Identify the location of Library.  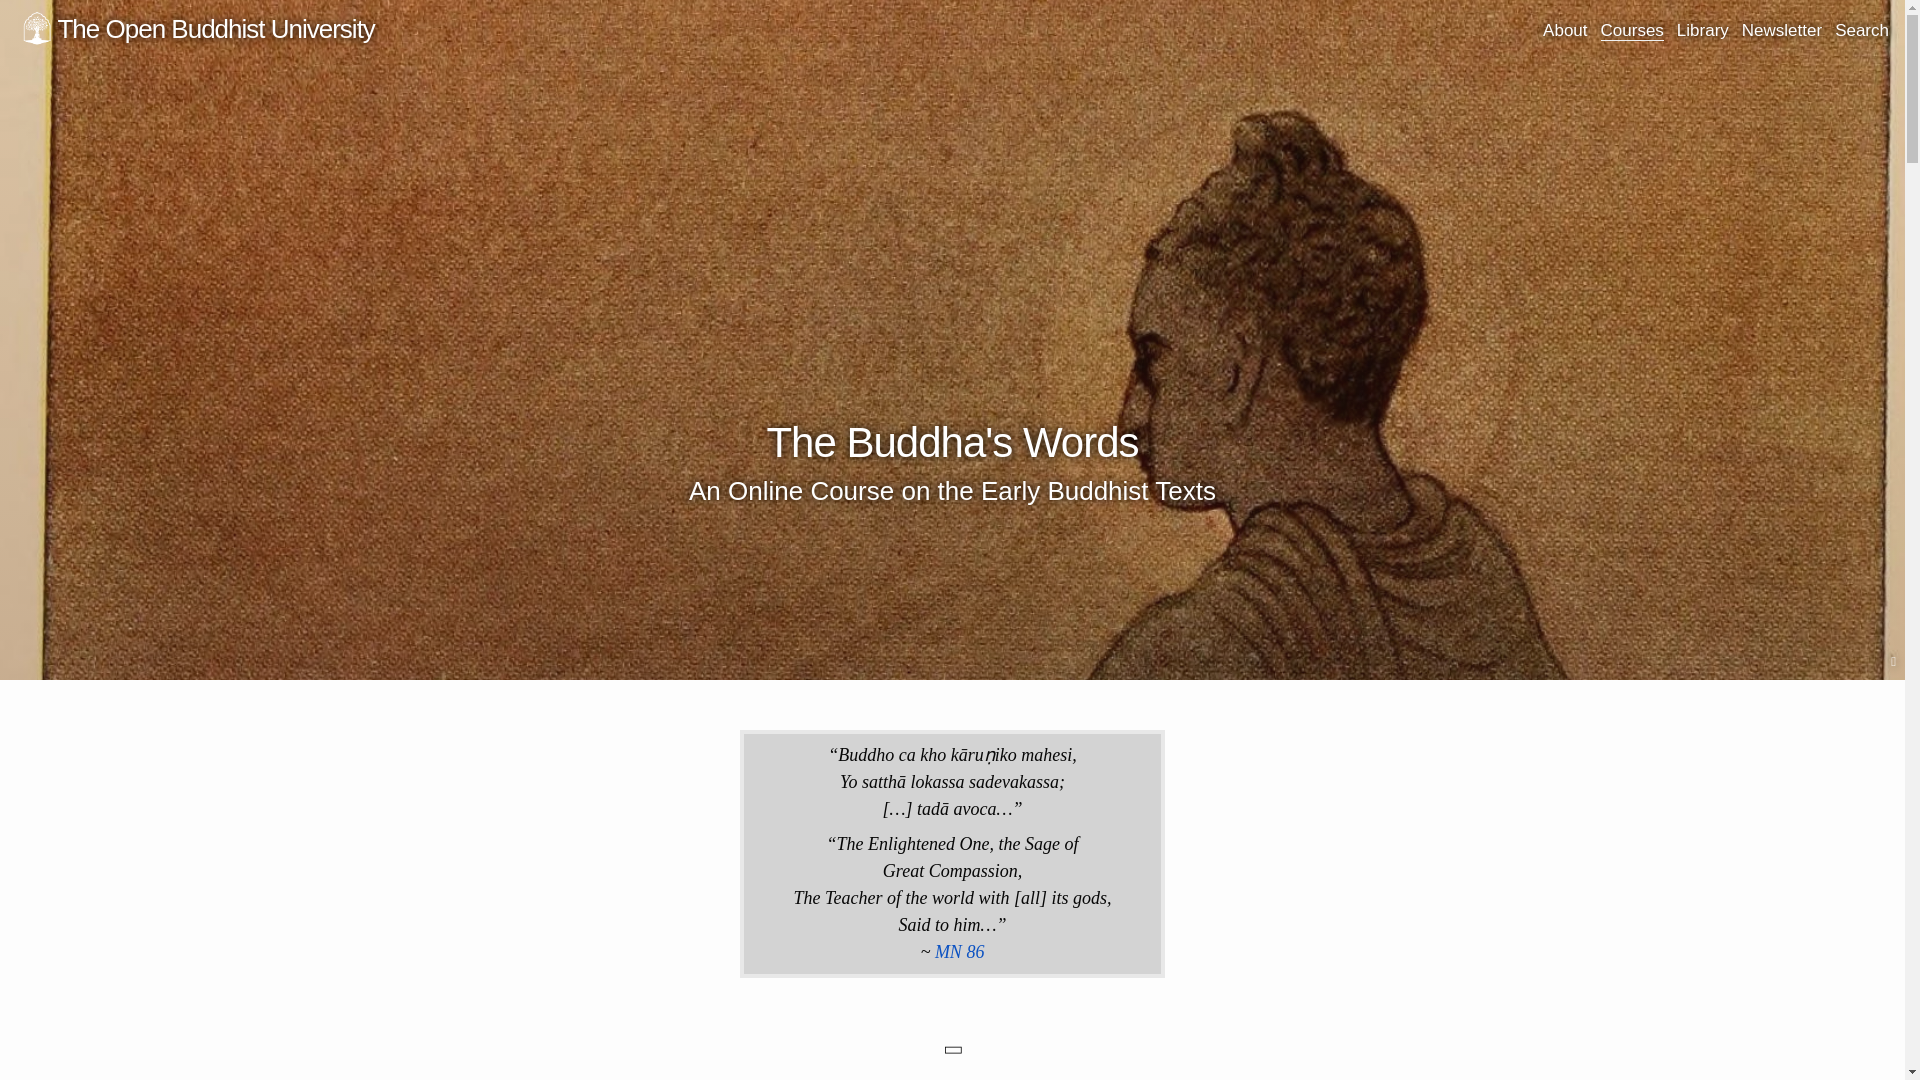
(1702, 30).